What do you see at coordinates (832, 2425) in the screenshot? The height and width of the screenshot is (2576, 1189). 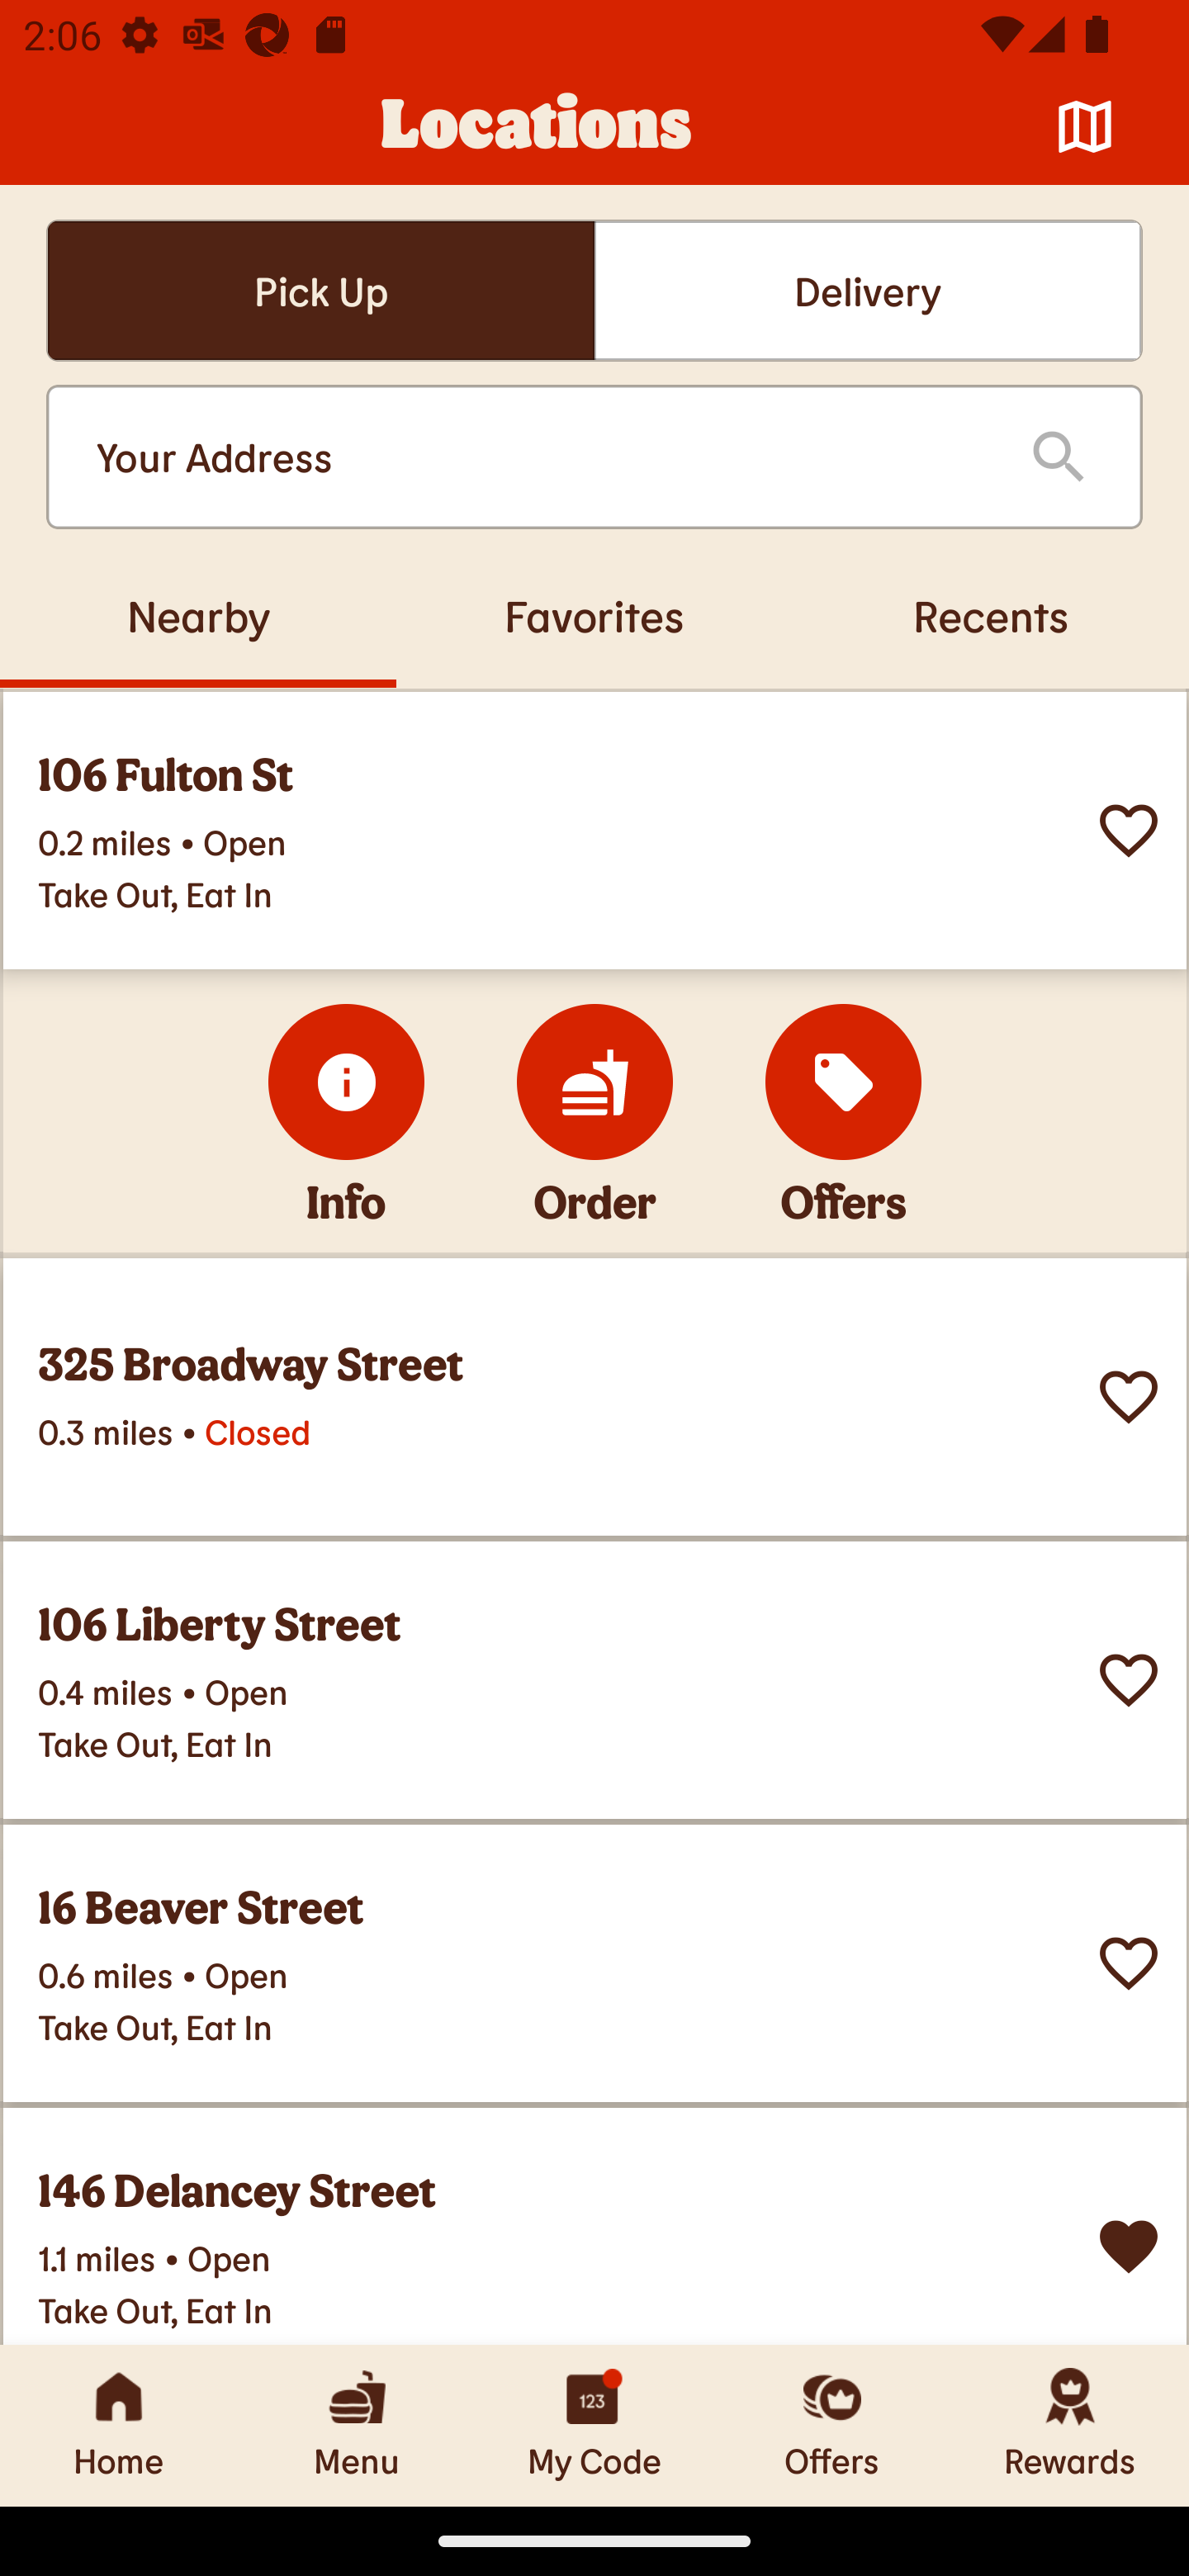 I see `Offers` at bounding box center [832, 2425].